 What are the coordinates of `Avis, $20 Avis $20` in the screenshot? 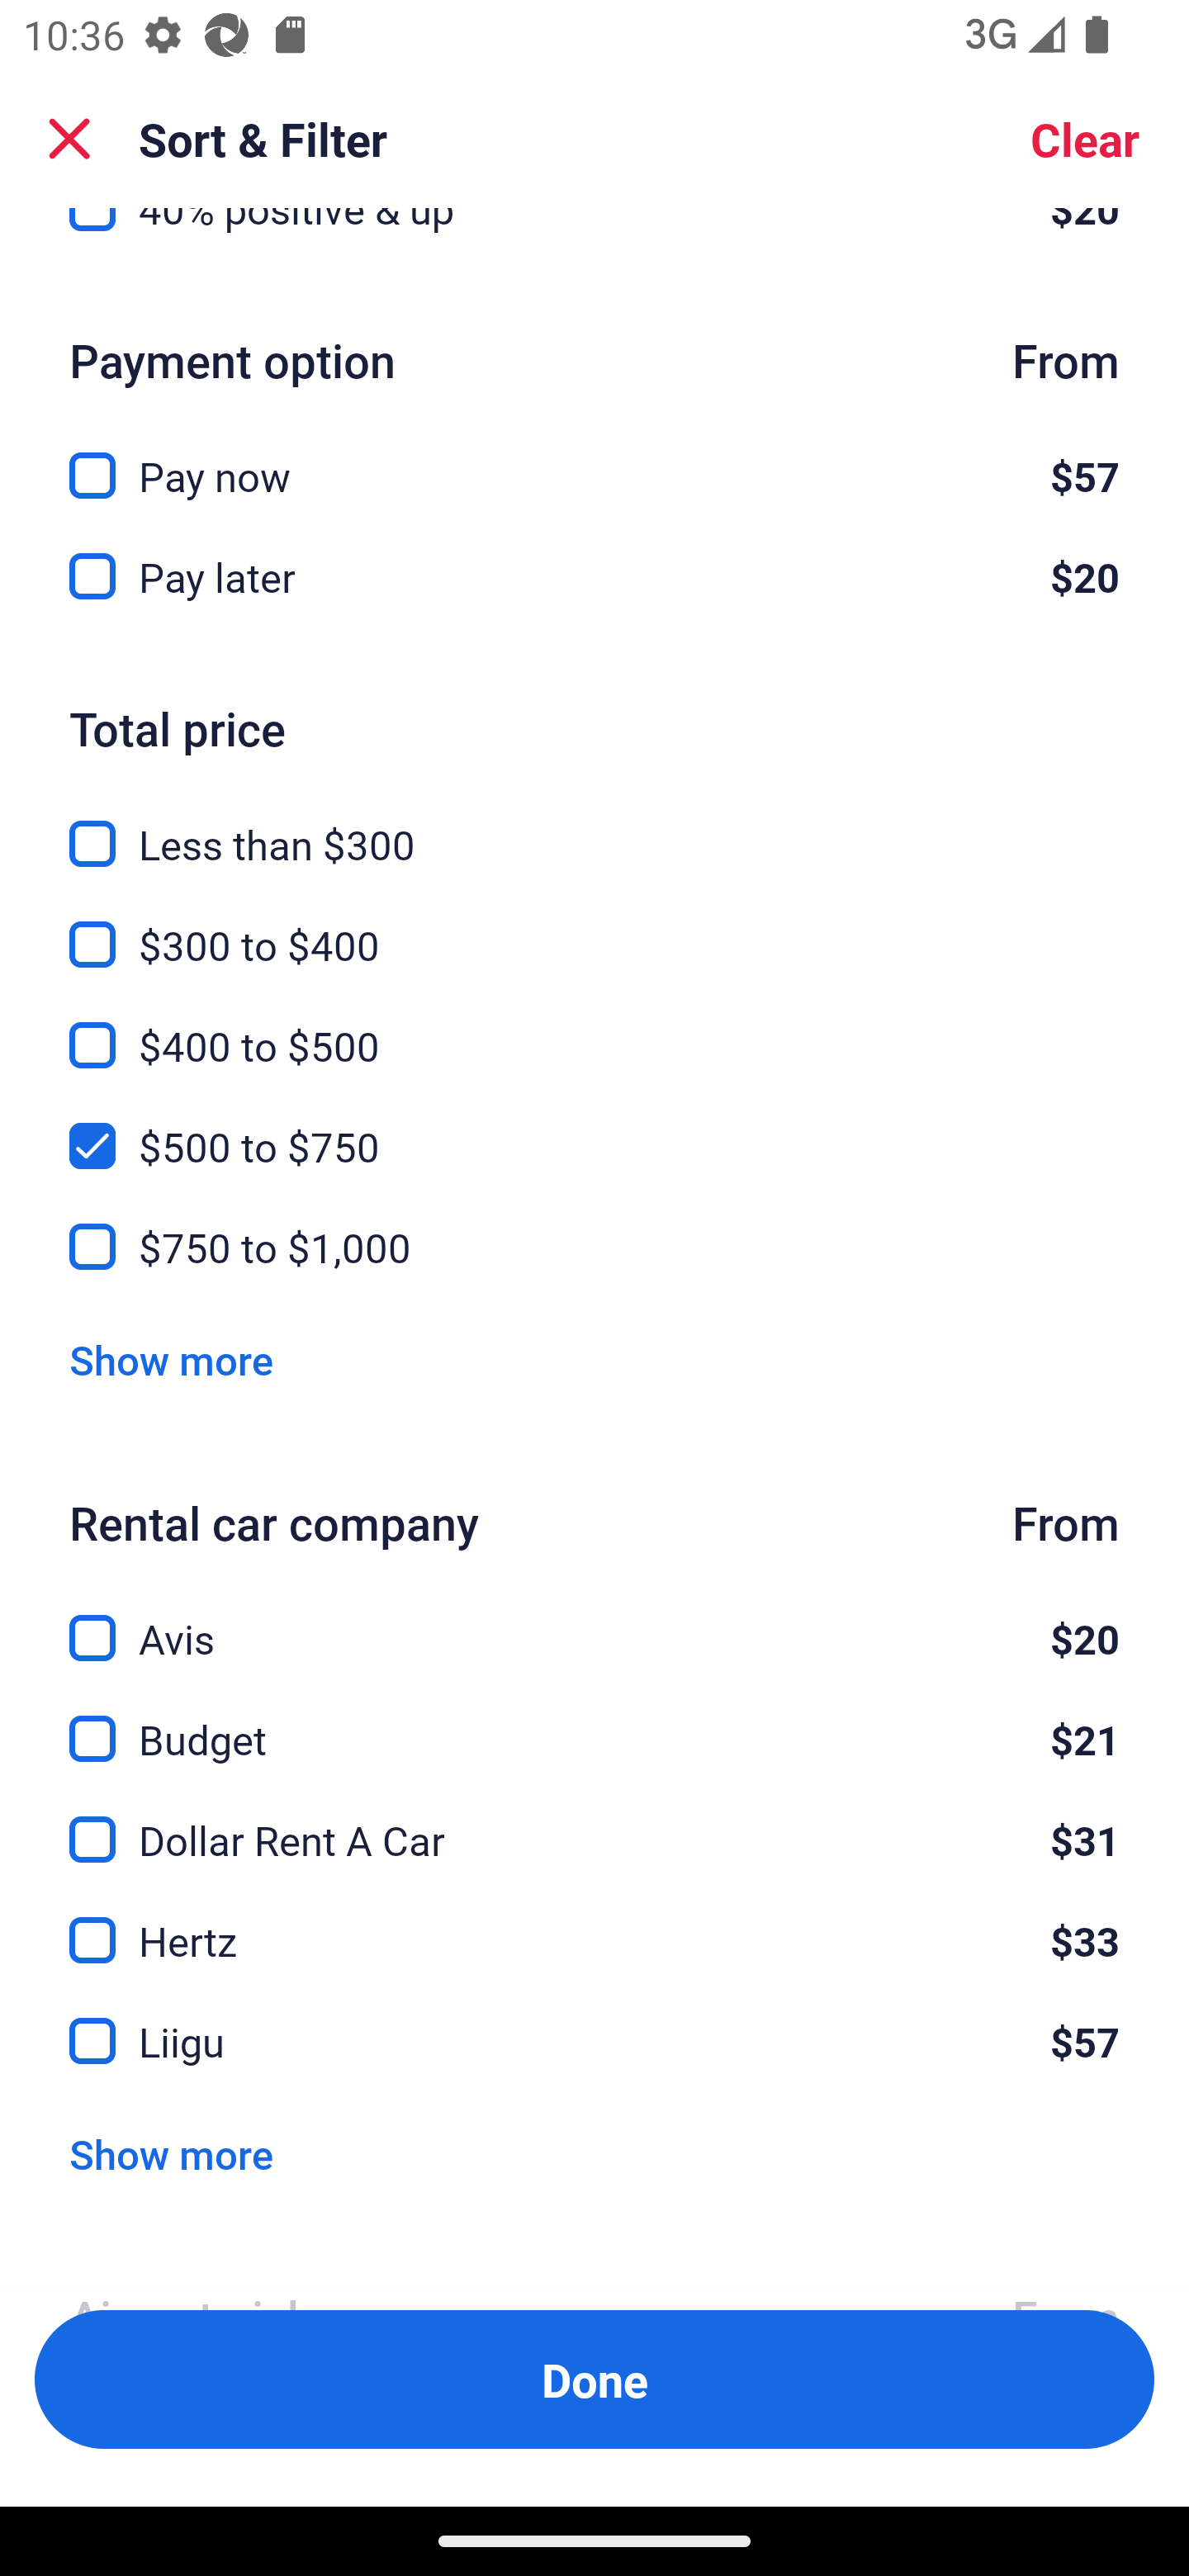 It's located at (594, 1618).